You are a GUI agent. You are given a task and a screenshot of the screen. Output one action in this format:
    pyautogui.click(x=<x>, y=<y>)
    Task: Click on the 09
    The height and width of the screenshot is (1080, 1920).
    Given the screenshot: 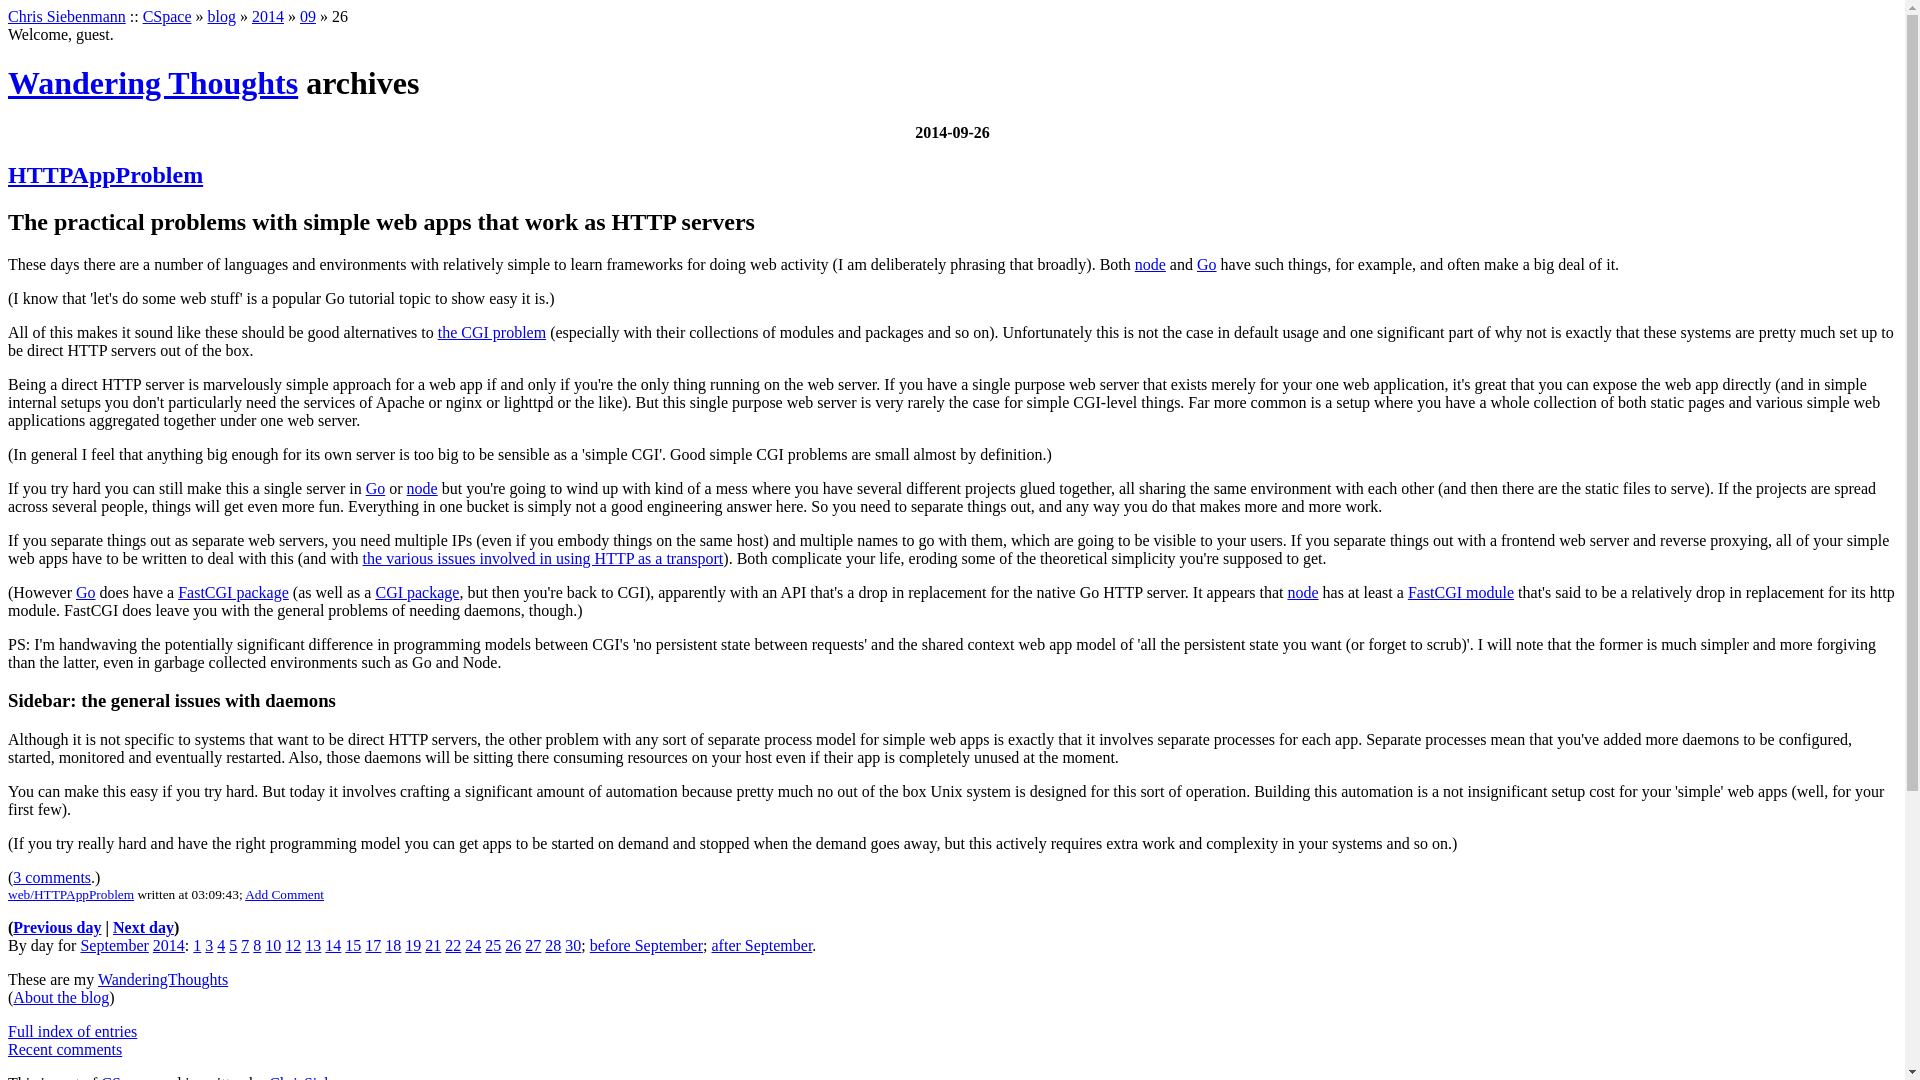 What is the action you would take?
    pyautogui.click(x=308, y=16)
    